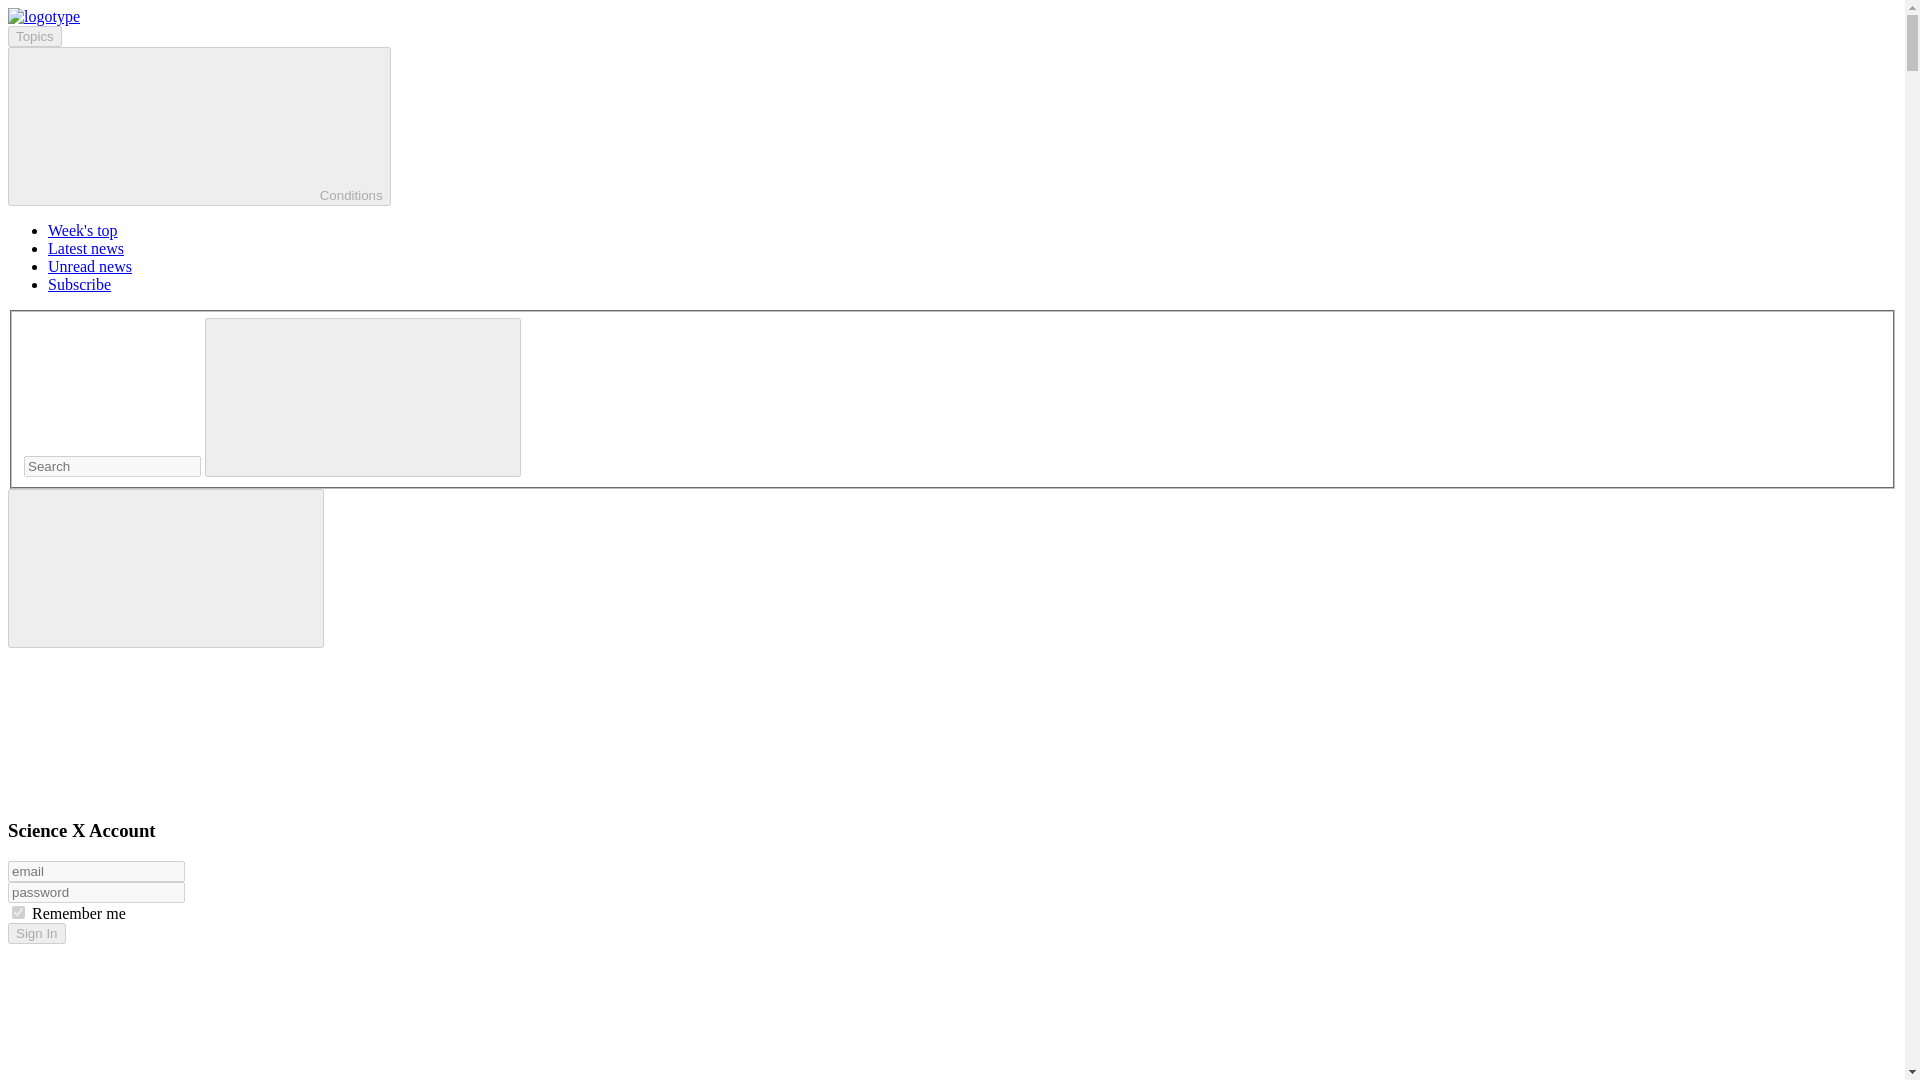 Image resolution: width=1920 pixels, height=1080 pixels. I want to click on Latest news, so click(86, 248).